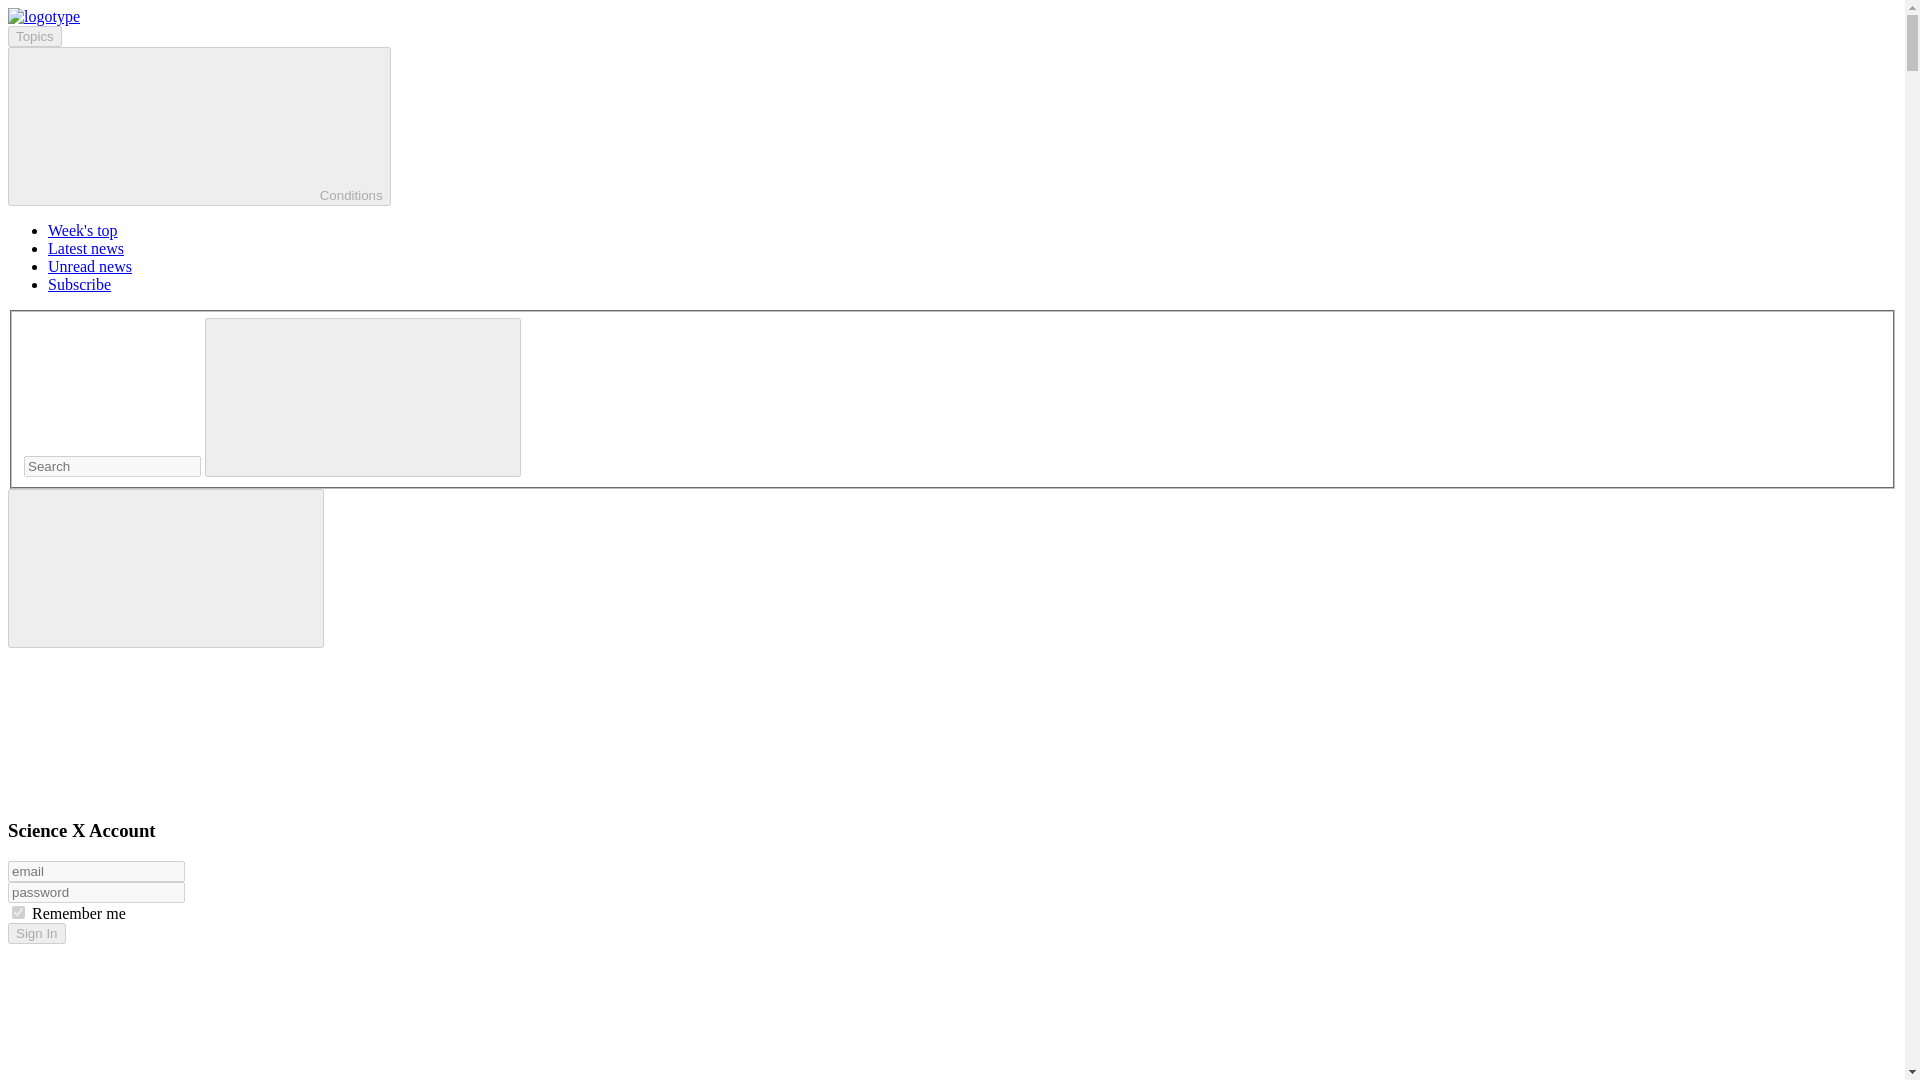 Image resolution: width=1920 pixels, height=1080 pixels. I want to click on Latest news, so click(86, 248).